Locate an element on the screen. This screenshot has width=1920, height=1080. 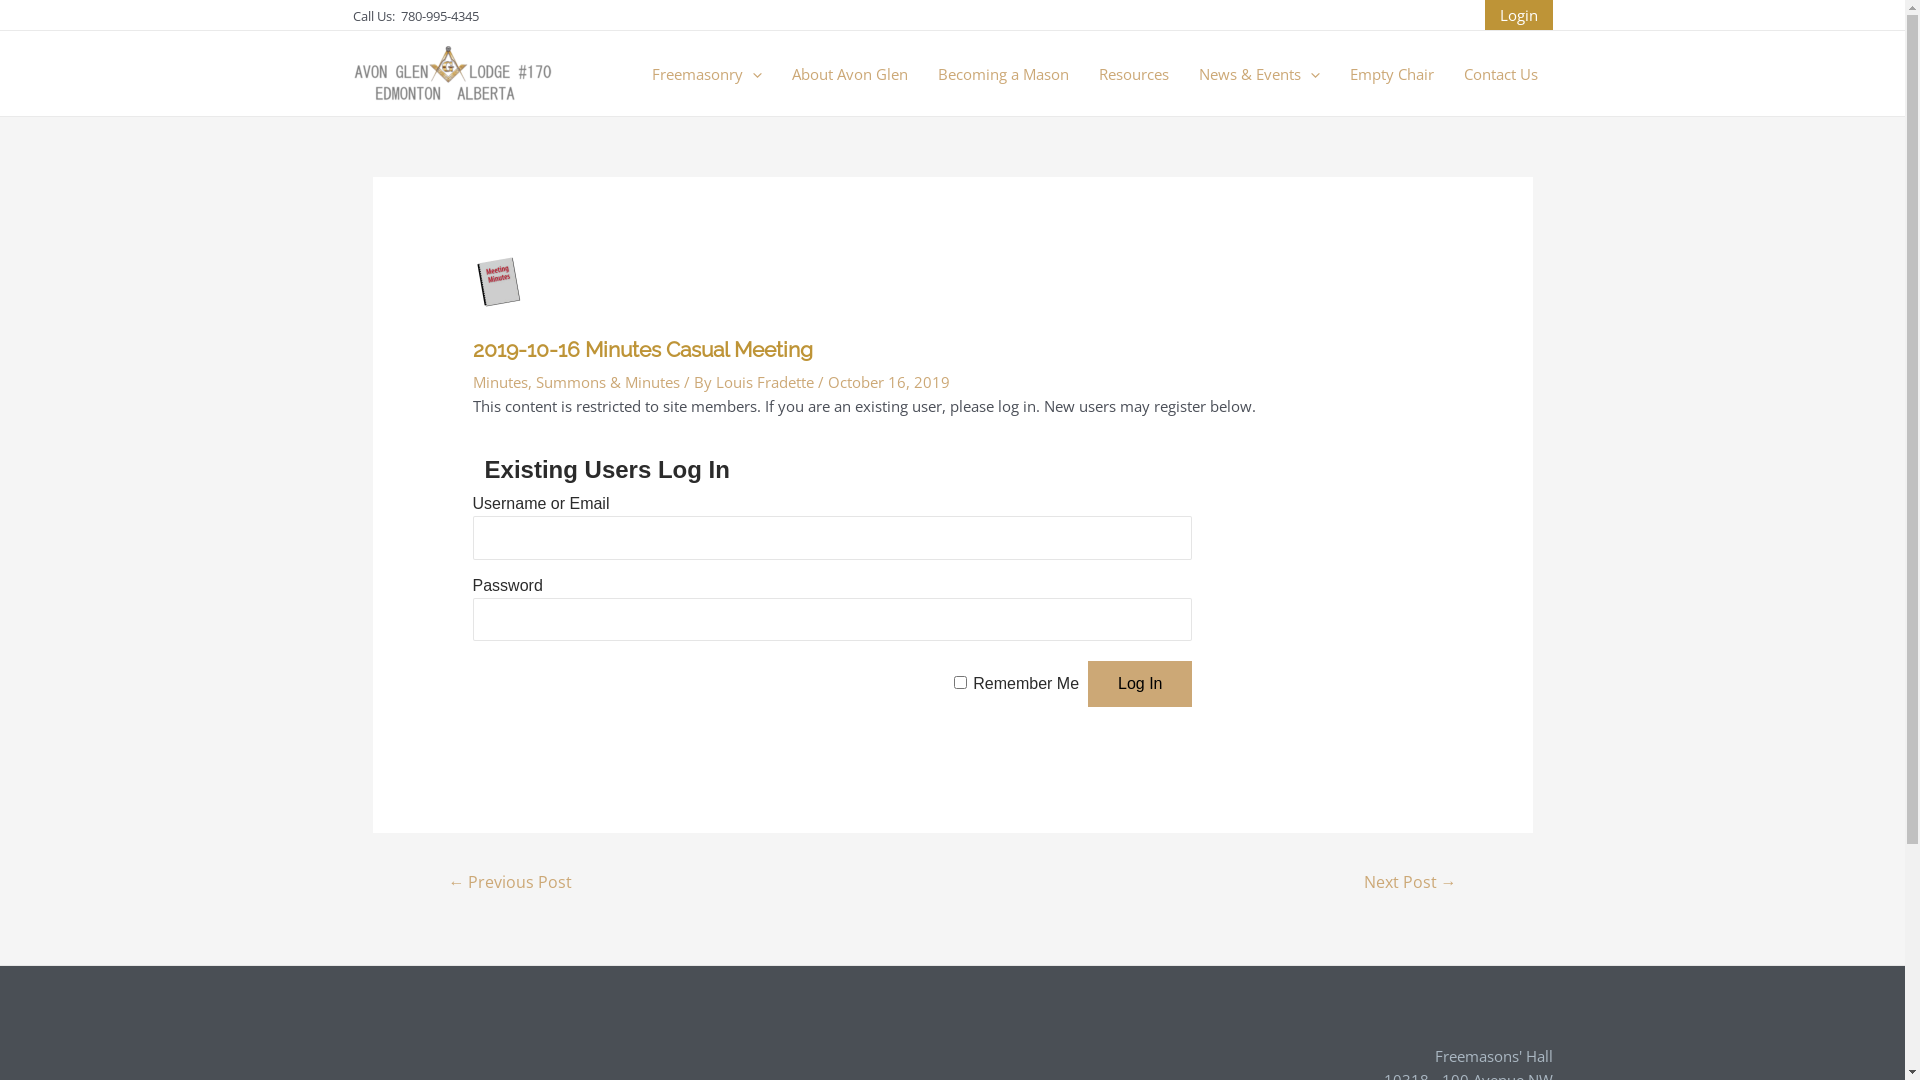
Empty Chair is located at coordinates (1391, 73).